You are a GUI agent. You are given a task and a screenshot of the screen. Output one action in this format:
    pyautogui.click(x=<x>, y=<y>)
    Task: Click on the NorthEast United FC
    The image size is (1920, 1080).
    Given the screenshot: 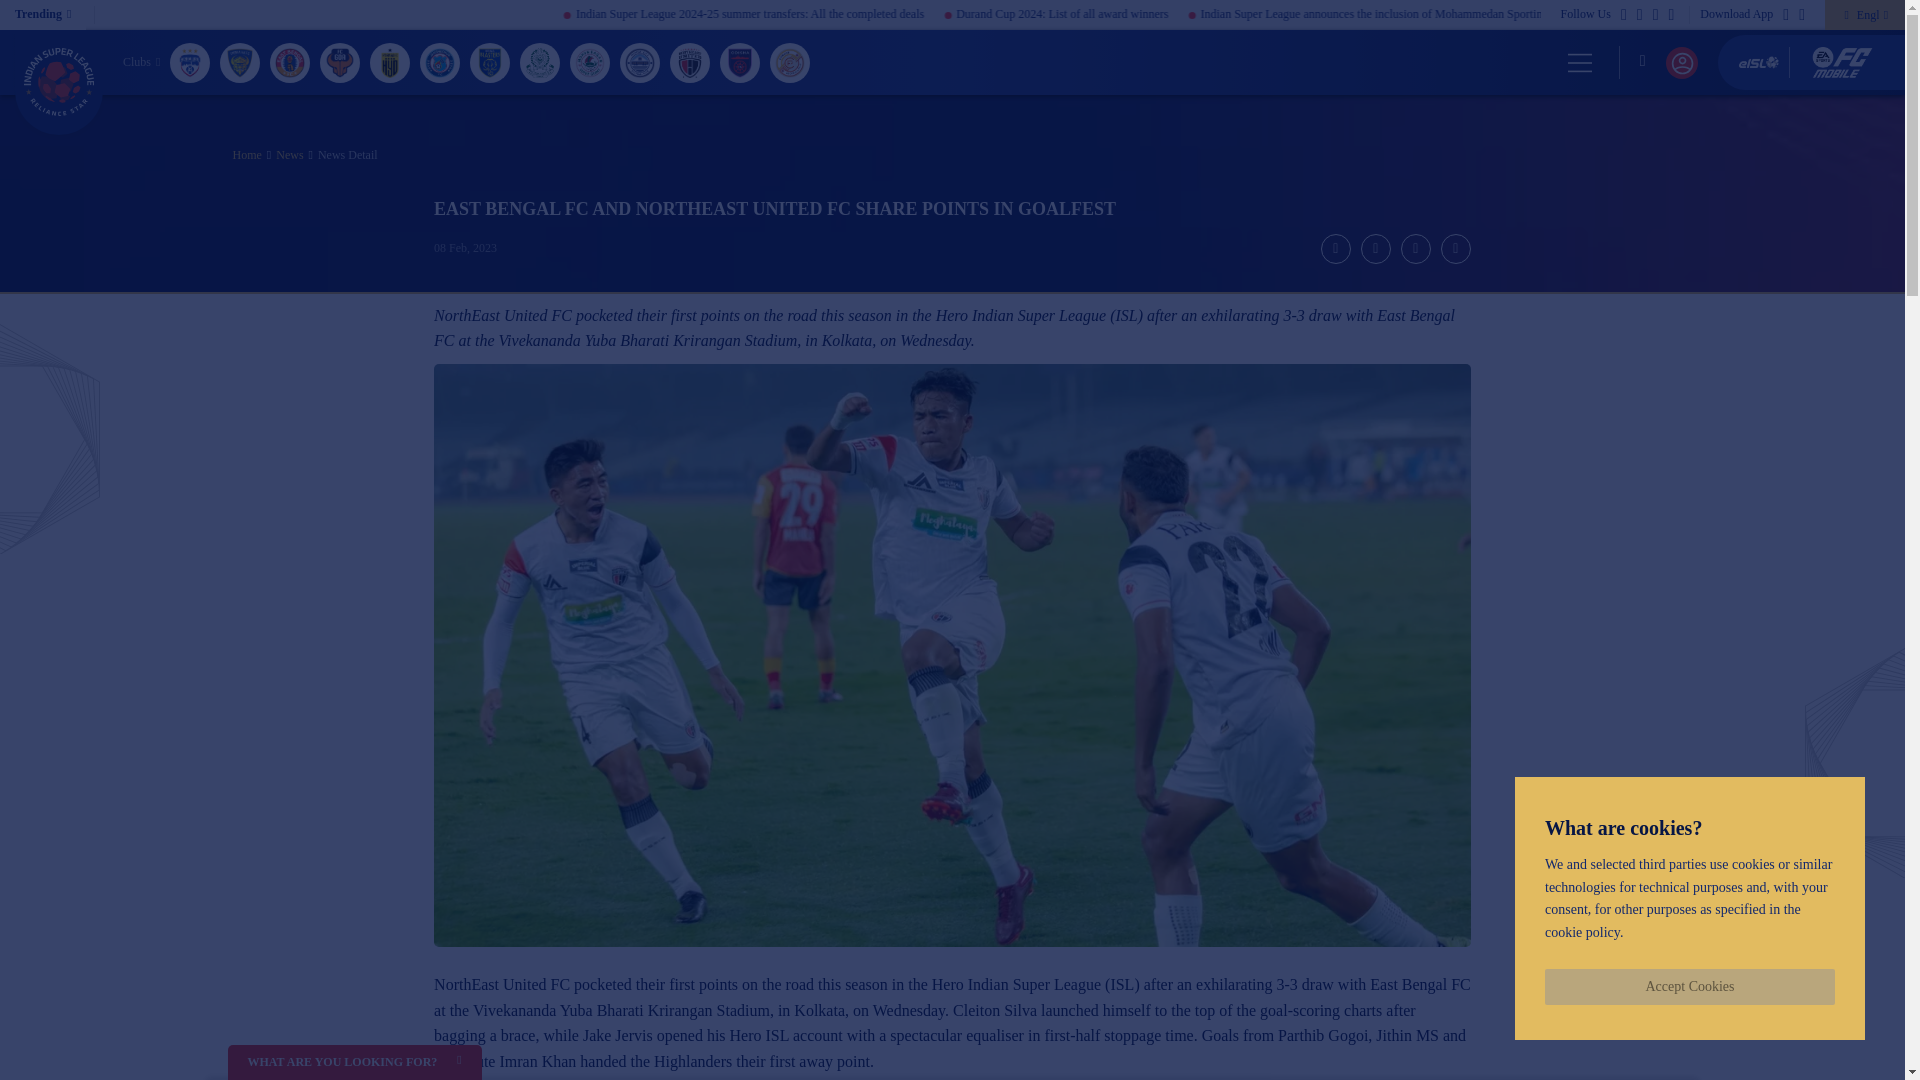 What is the action you would take?
    pyautogui.click(x=690, y=62)
    